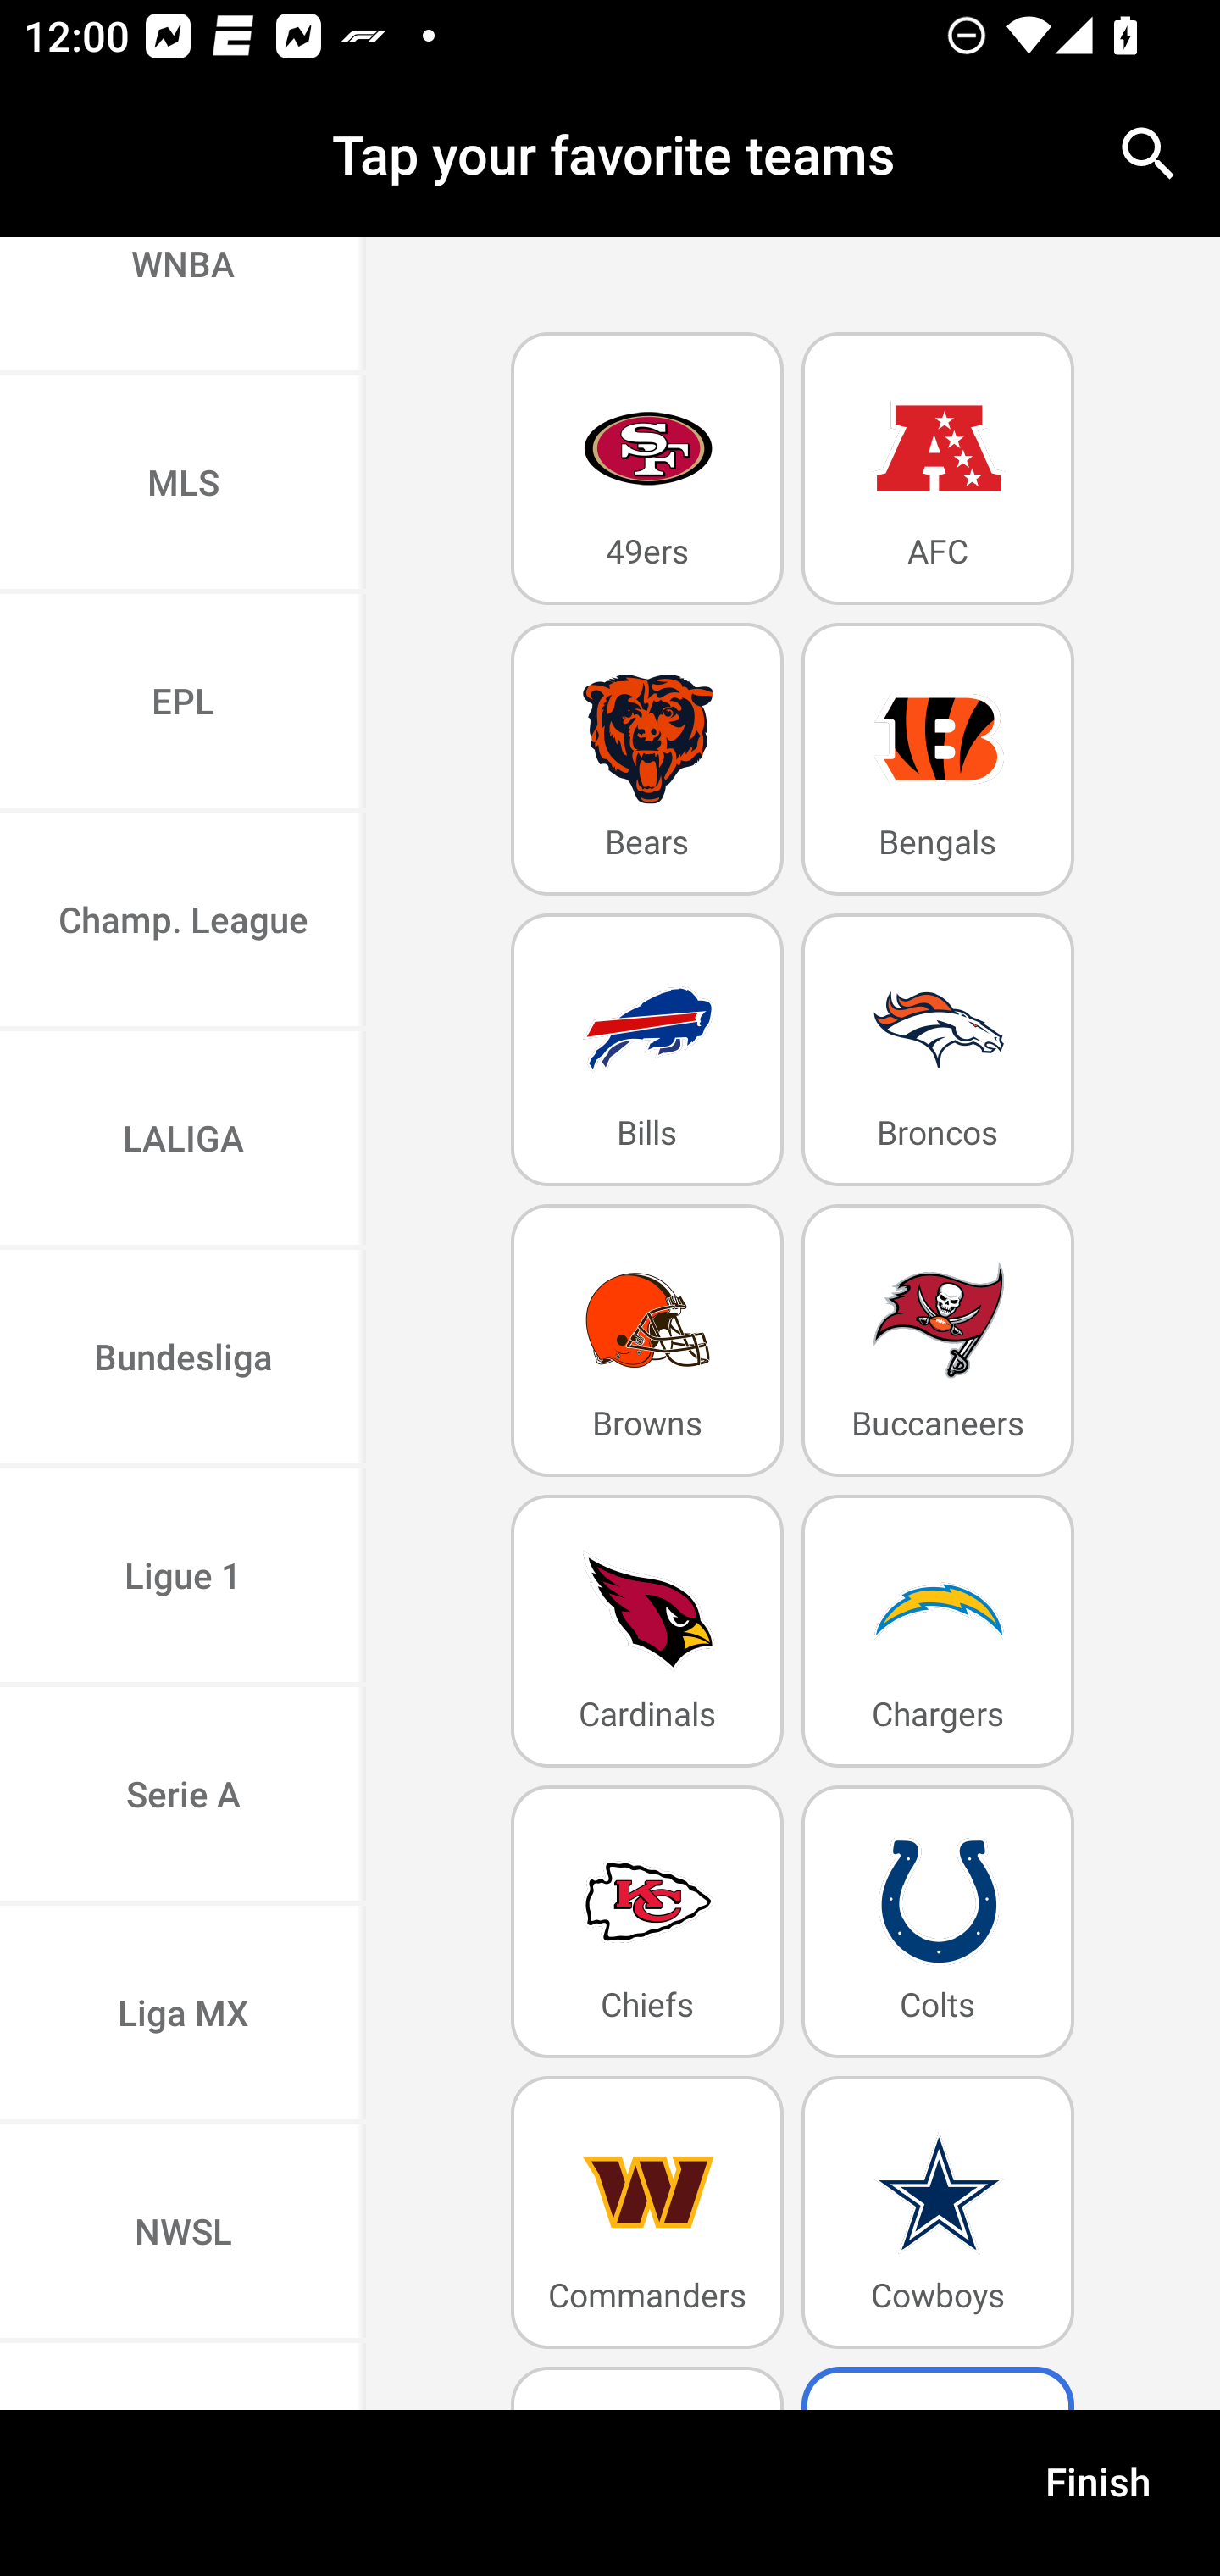  Describe the element at coordinates (647, 1051) in the screenshot. I see `Bills` at that location.